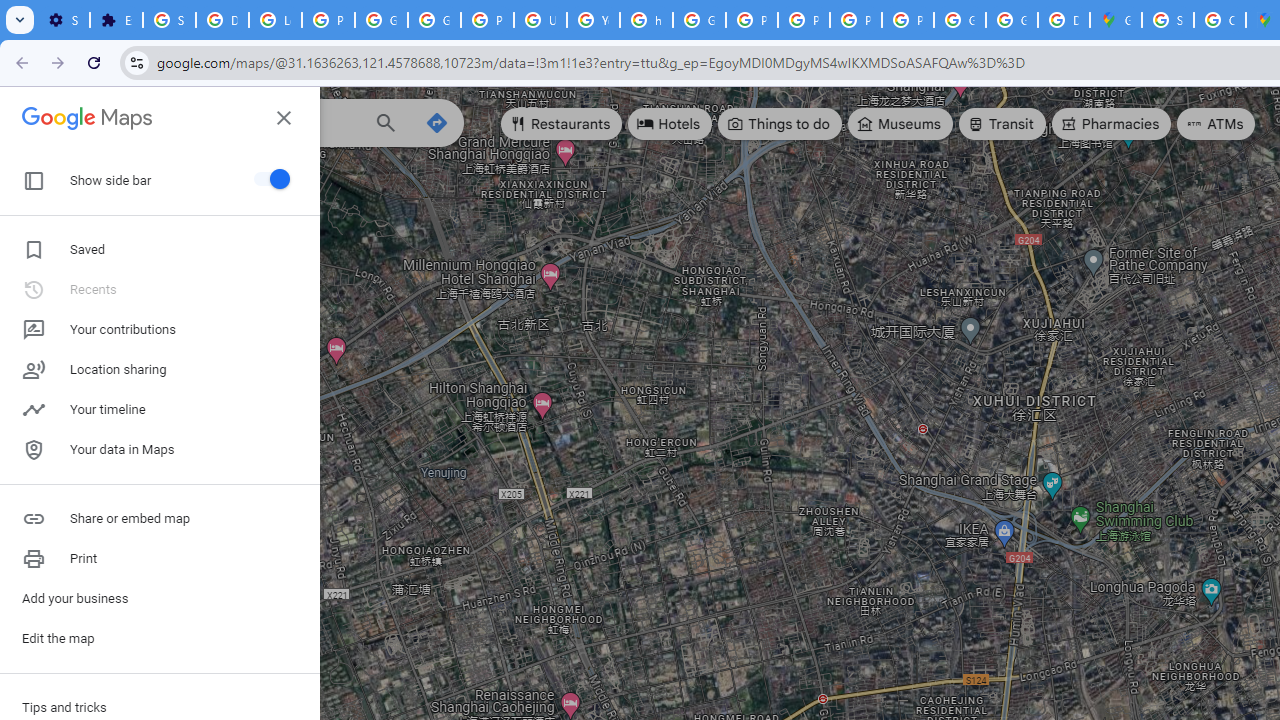 The width and height of the screenshot is (1280, 720). What do you see at coordinates (670, 124) in the screenshot?
I see `Hotels` at bounding box center [670, 124].